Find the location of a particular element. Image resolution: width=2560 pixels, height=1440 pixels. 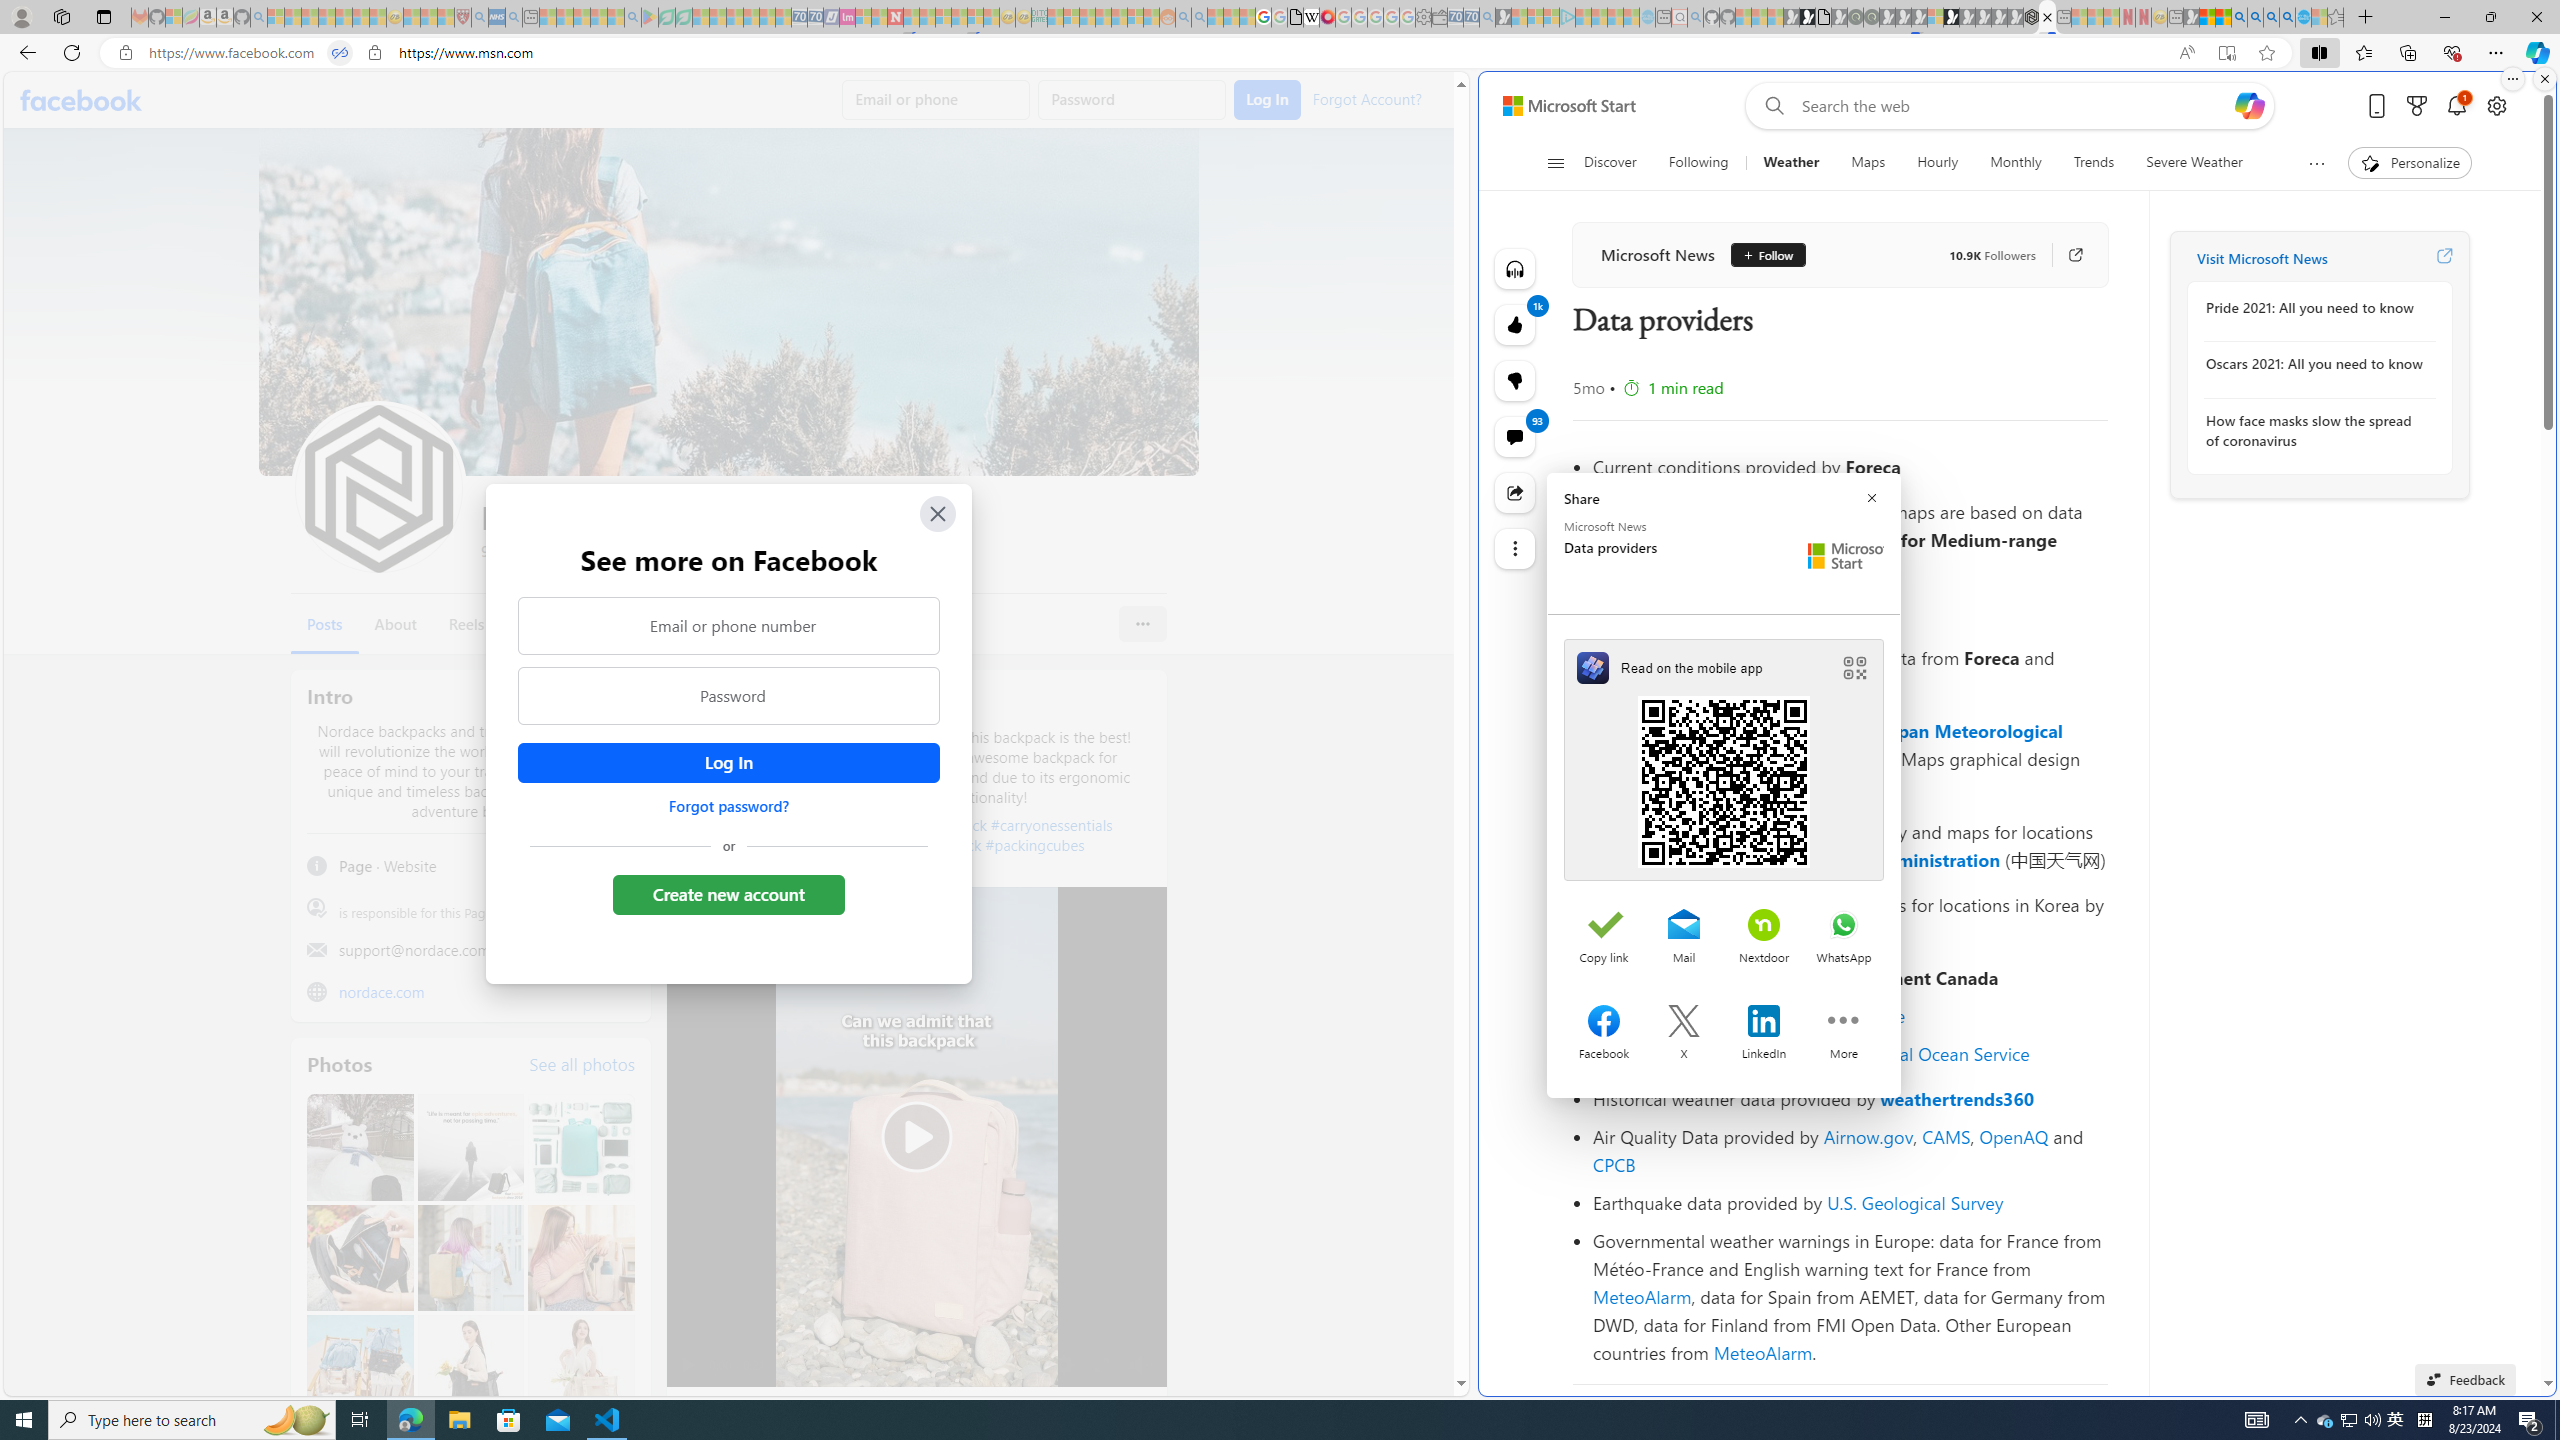

Wallet - Sleeping is located at coordinates (1440, 17).